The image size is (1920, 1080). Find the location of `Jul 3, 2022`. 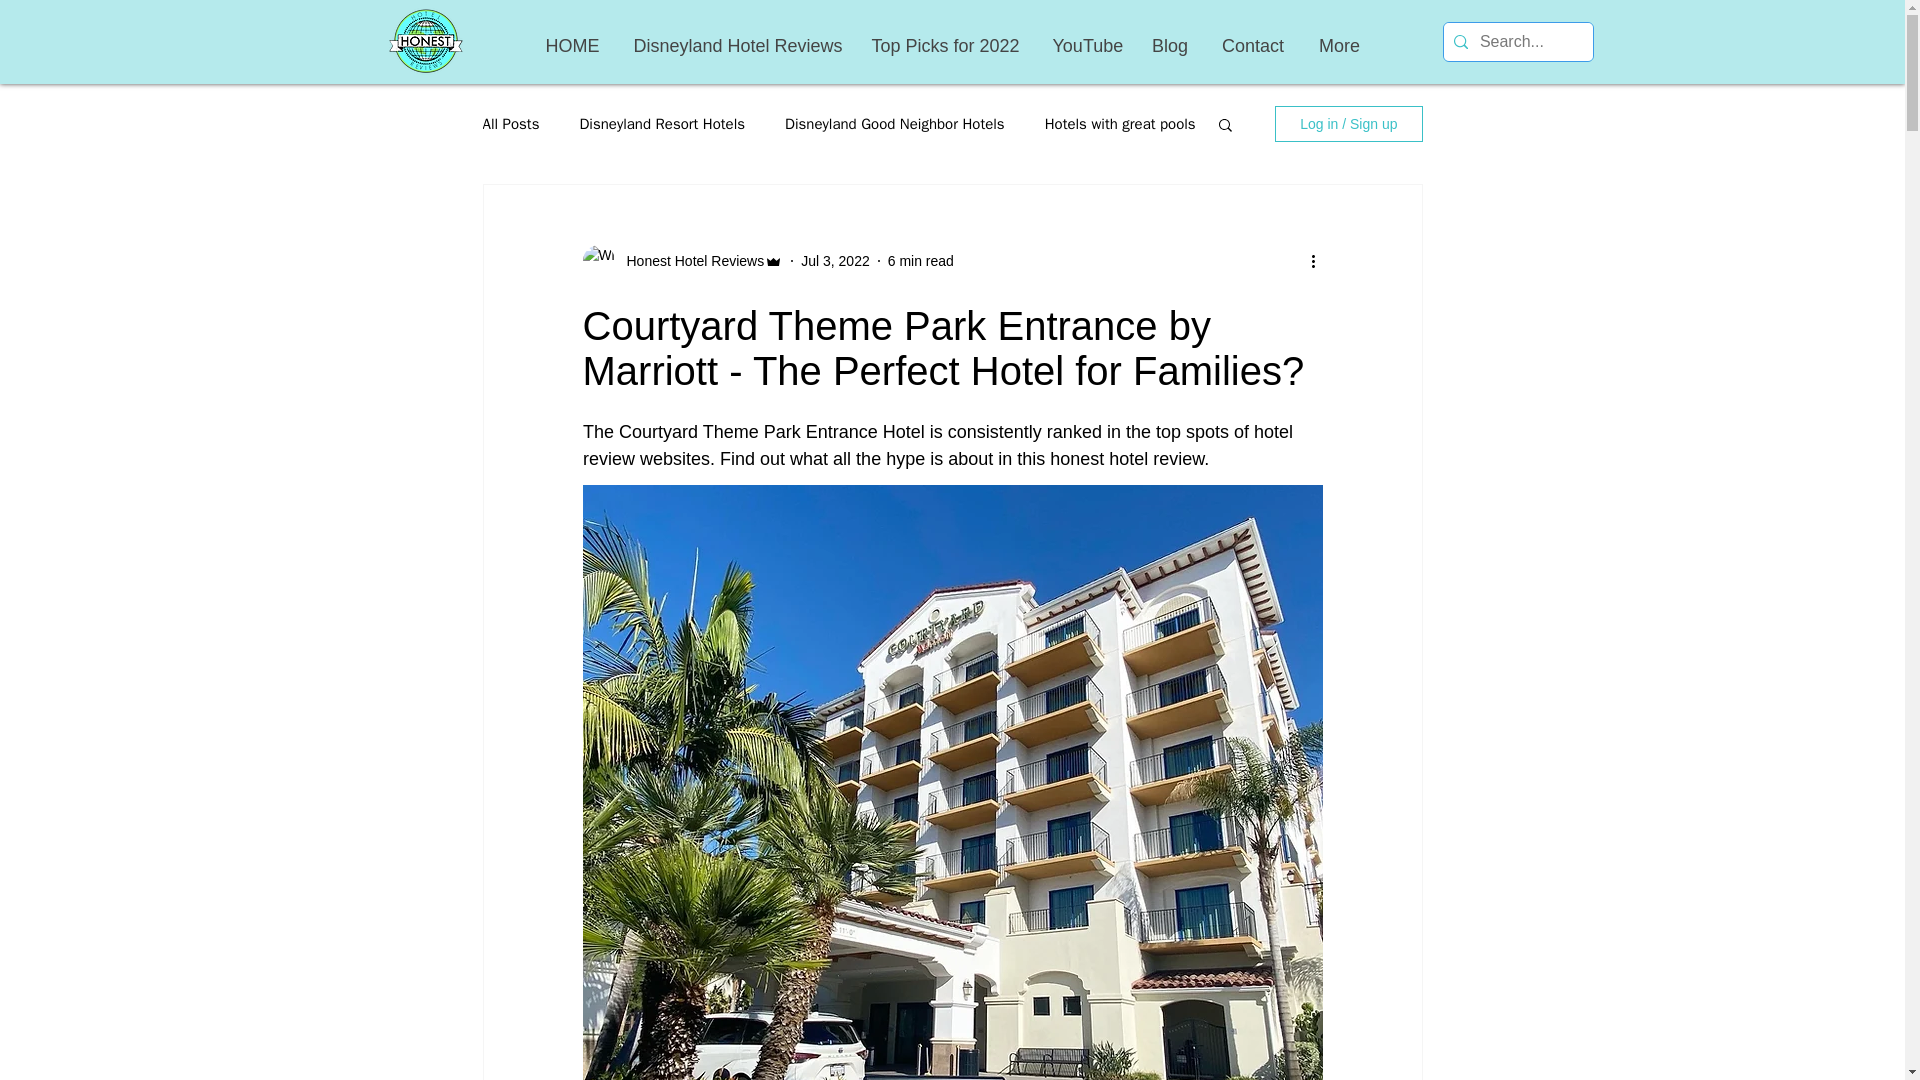

Jul 3, 2022 is located at coordinates (834, 259).